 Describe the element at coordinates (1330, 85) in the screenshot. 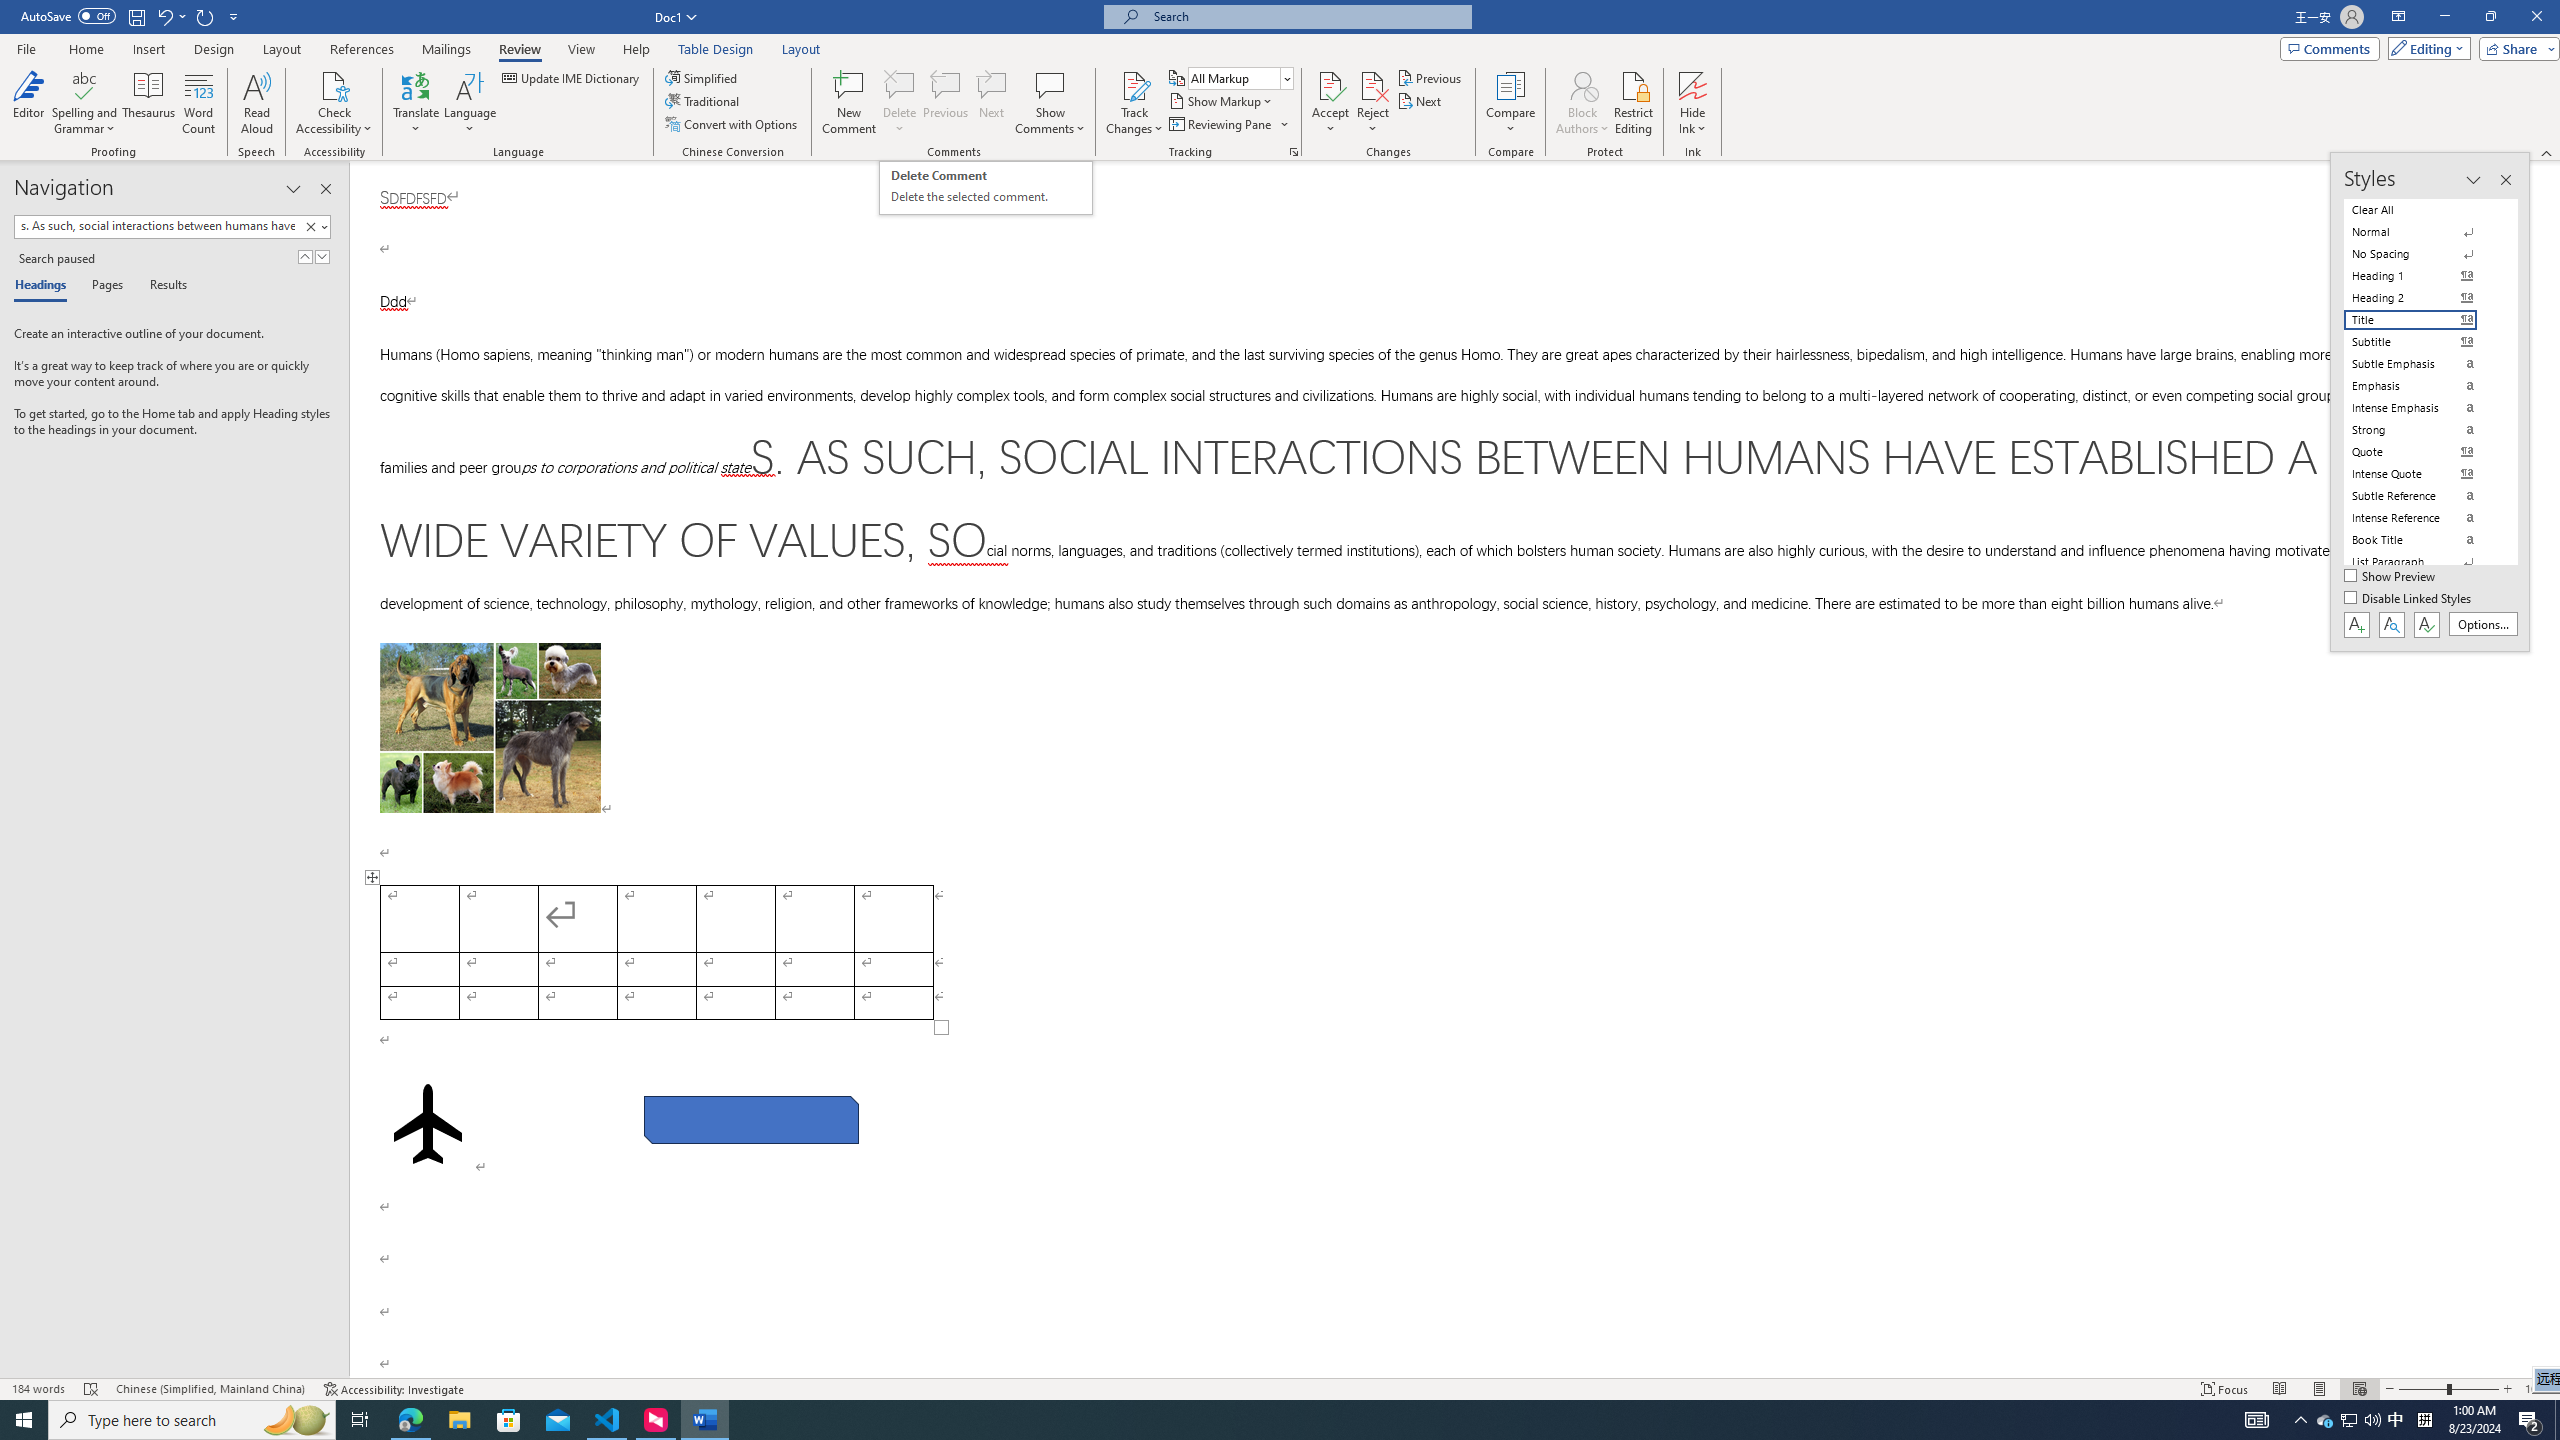

I see `Accept and Move to Next` at that location.